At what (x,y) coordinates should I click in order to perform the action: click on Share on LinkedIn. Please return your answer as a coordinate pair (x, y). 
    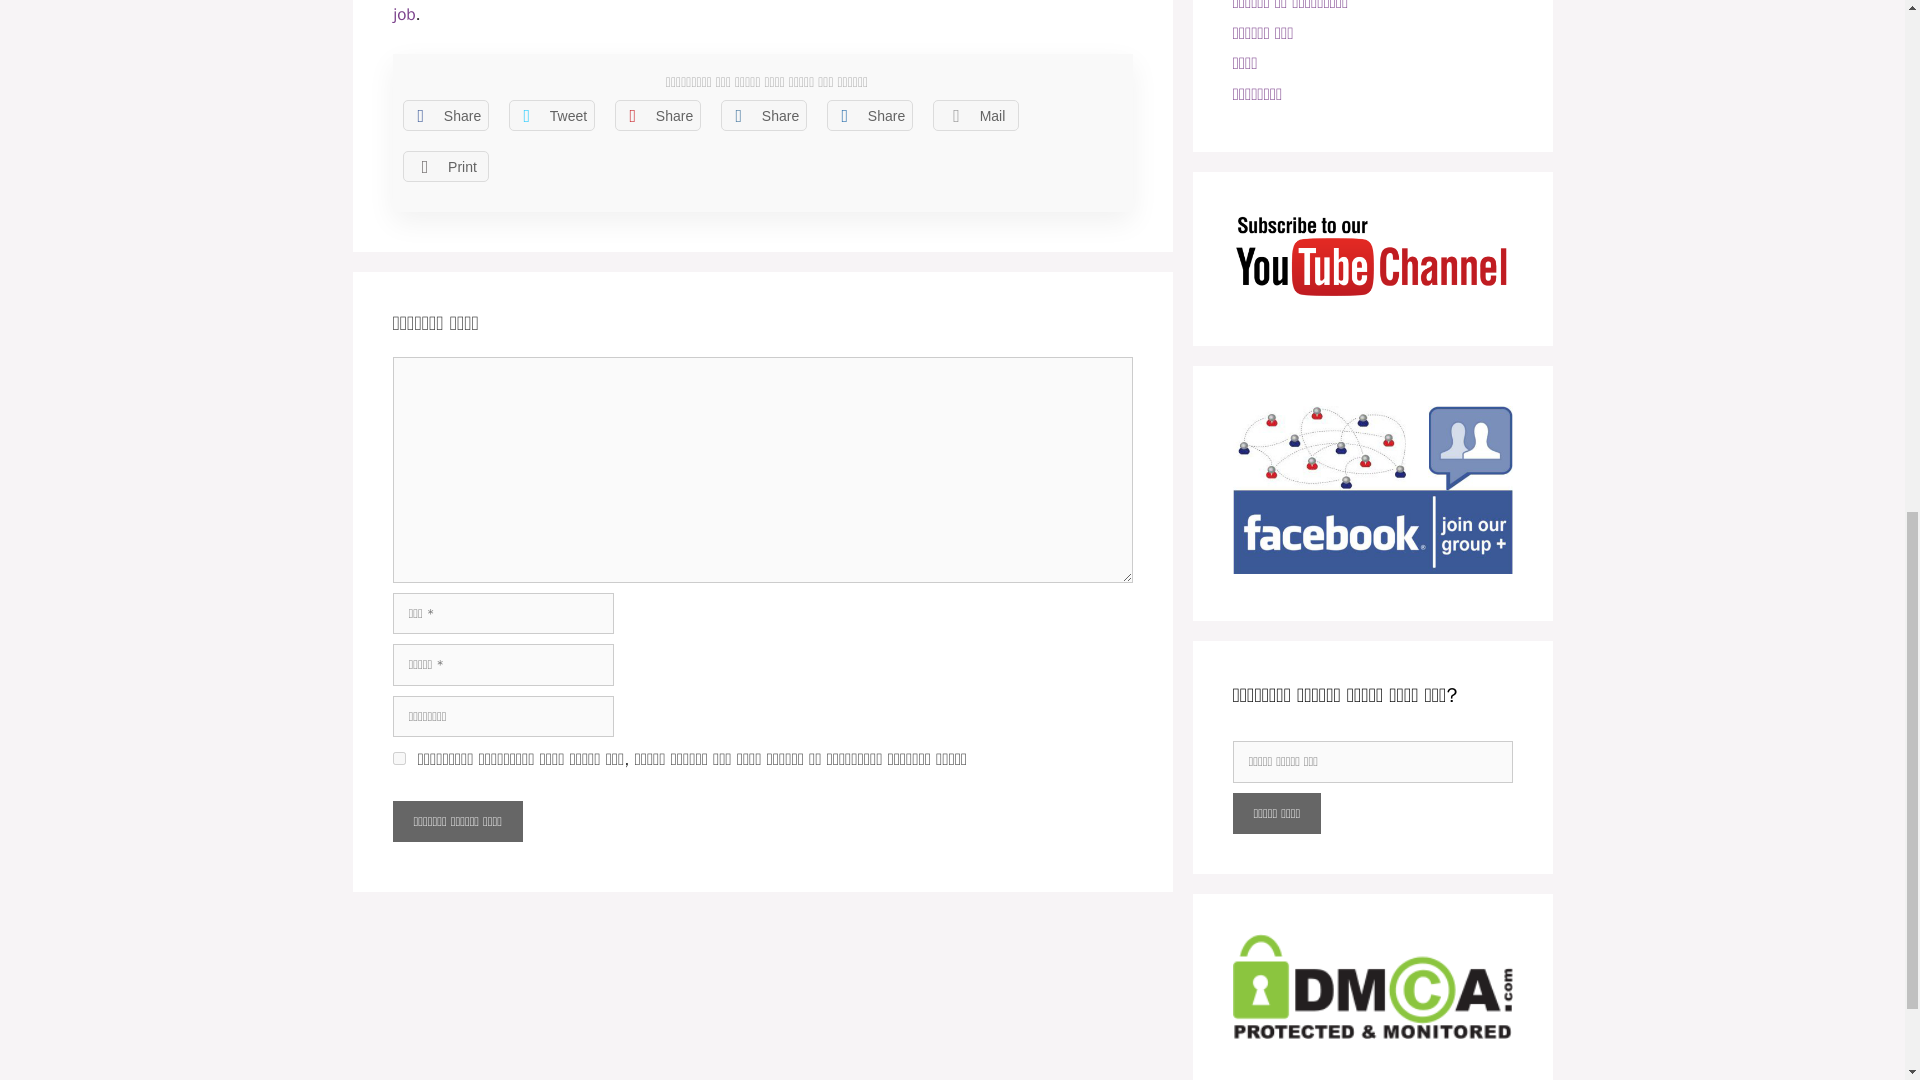
    Looking at the image, I should click on (763, 115).